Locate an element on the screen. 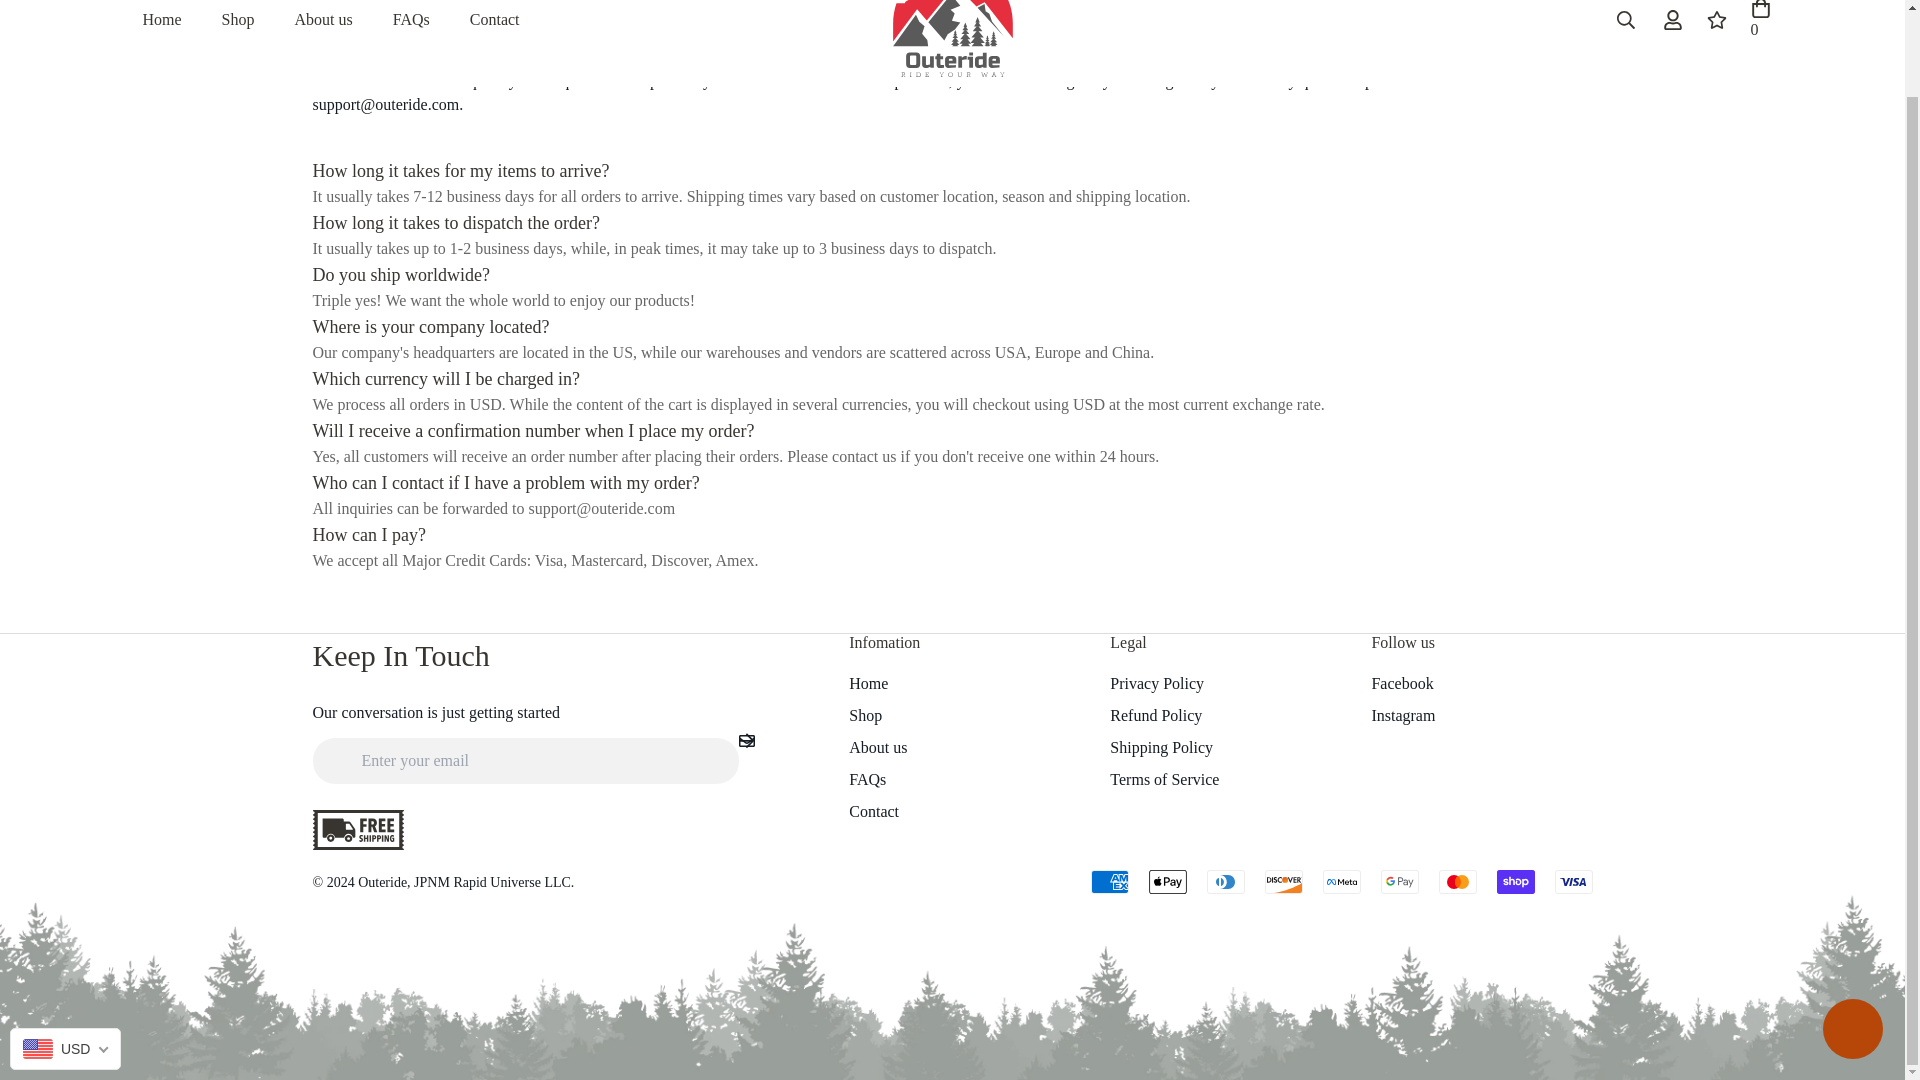  Shop is located at coordinates (1852, 940).